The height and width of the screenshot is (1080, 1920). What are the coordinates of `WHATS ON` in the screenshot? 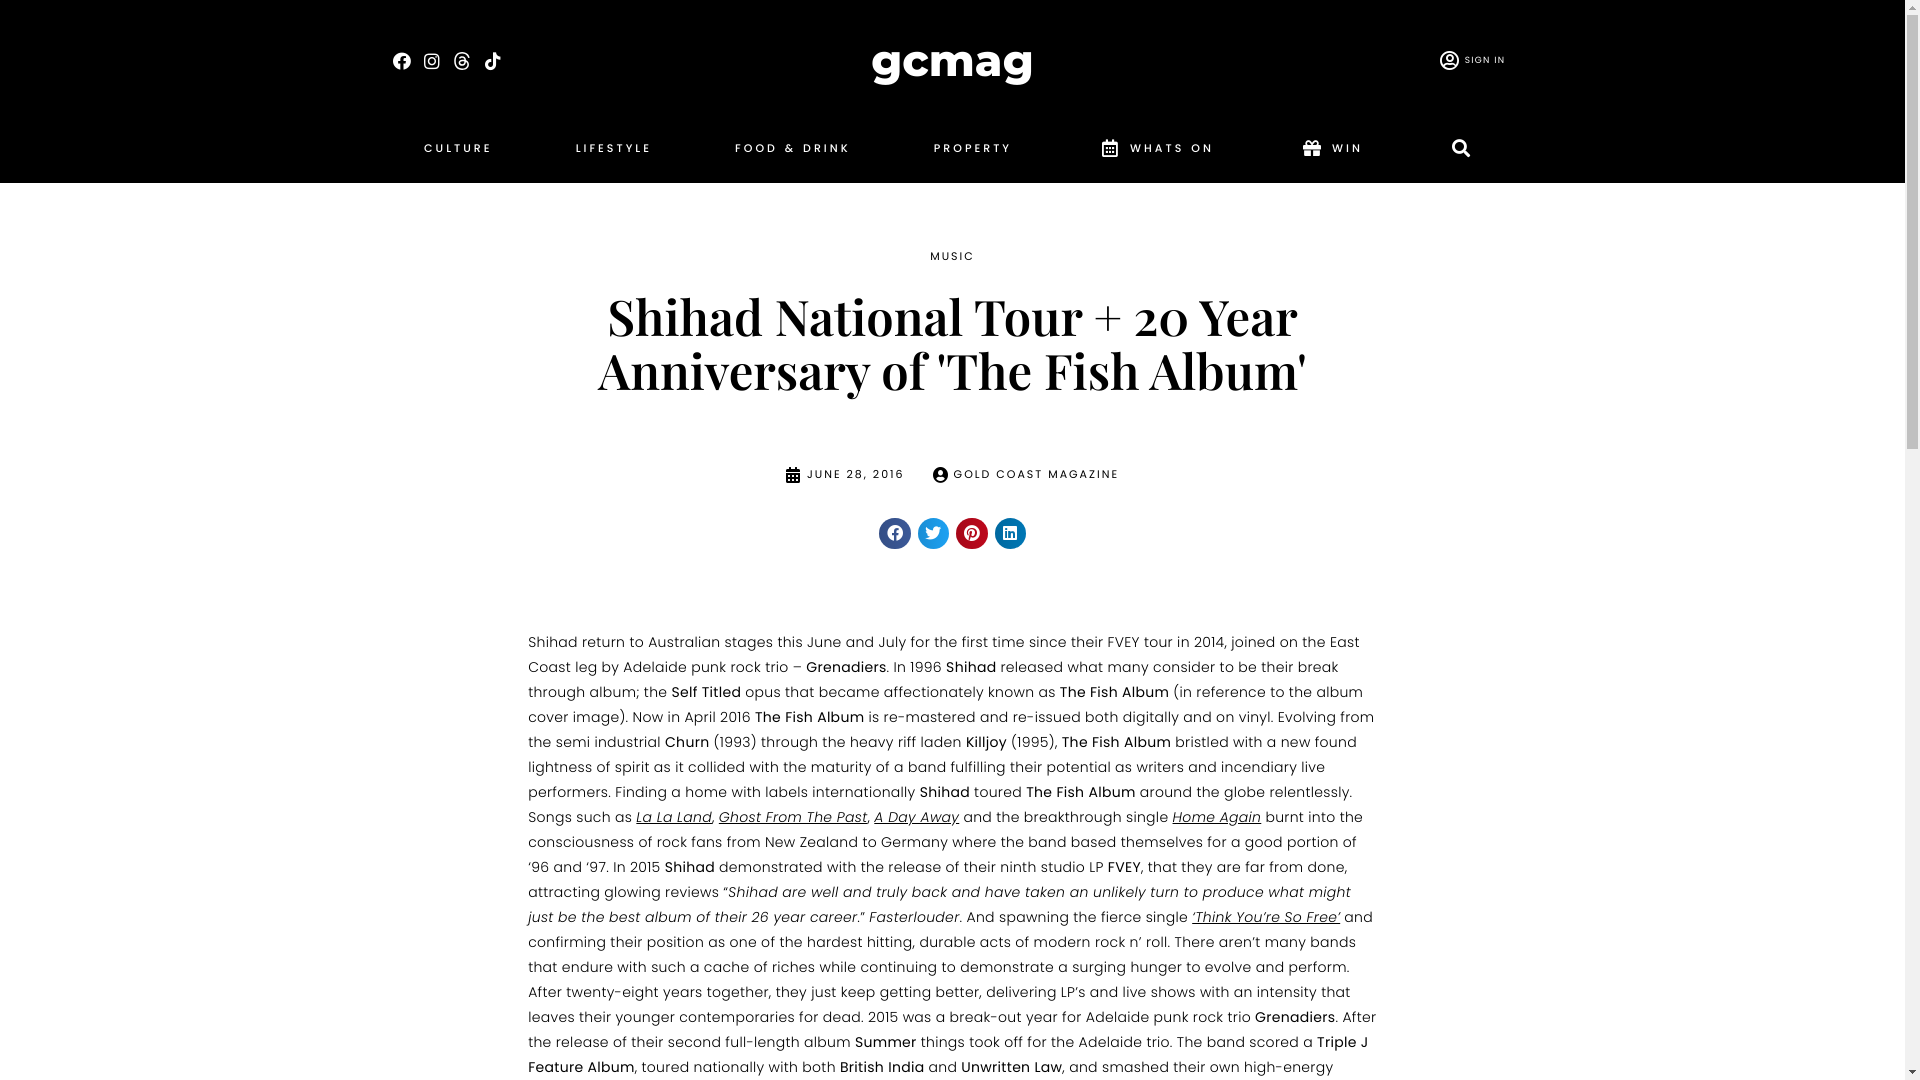 It's located at (1154, 153).